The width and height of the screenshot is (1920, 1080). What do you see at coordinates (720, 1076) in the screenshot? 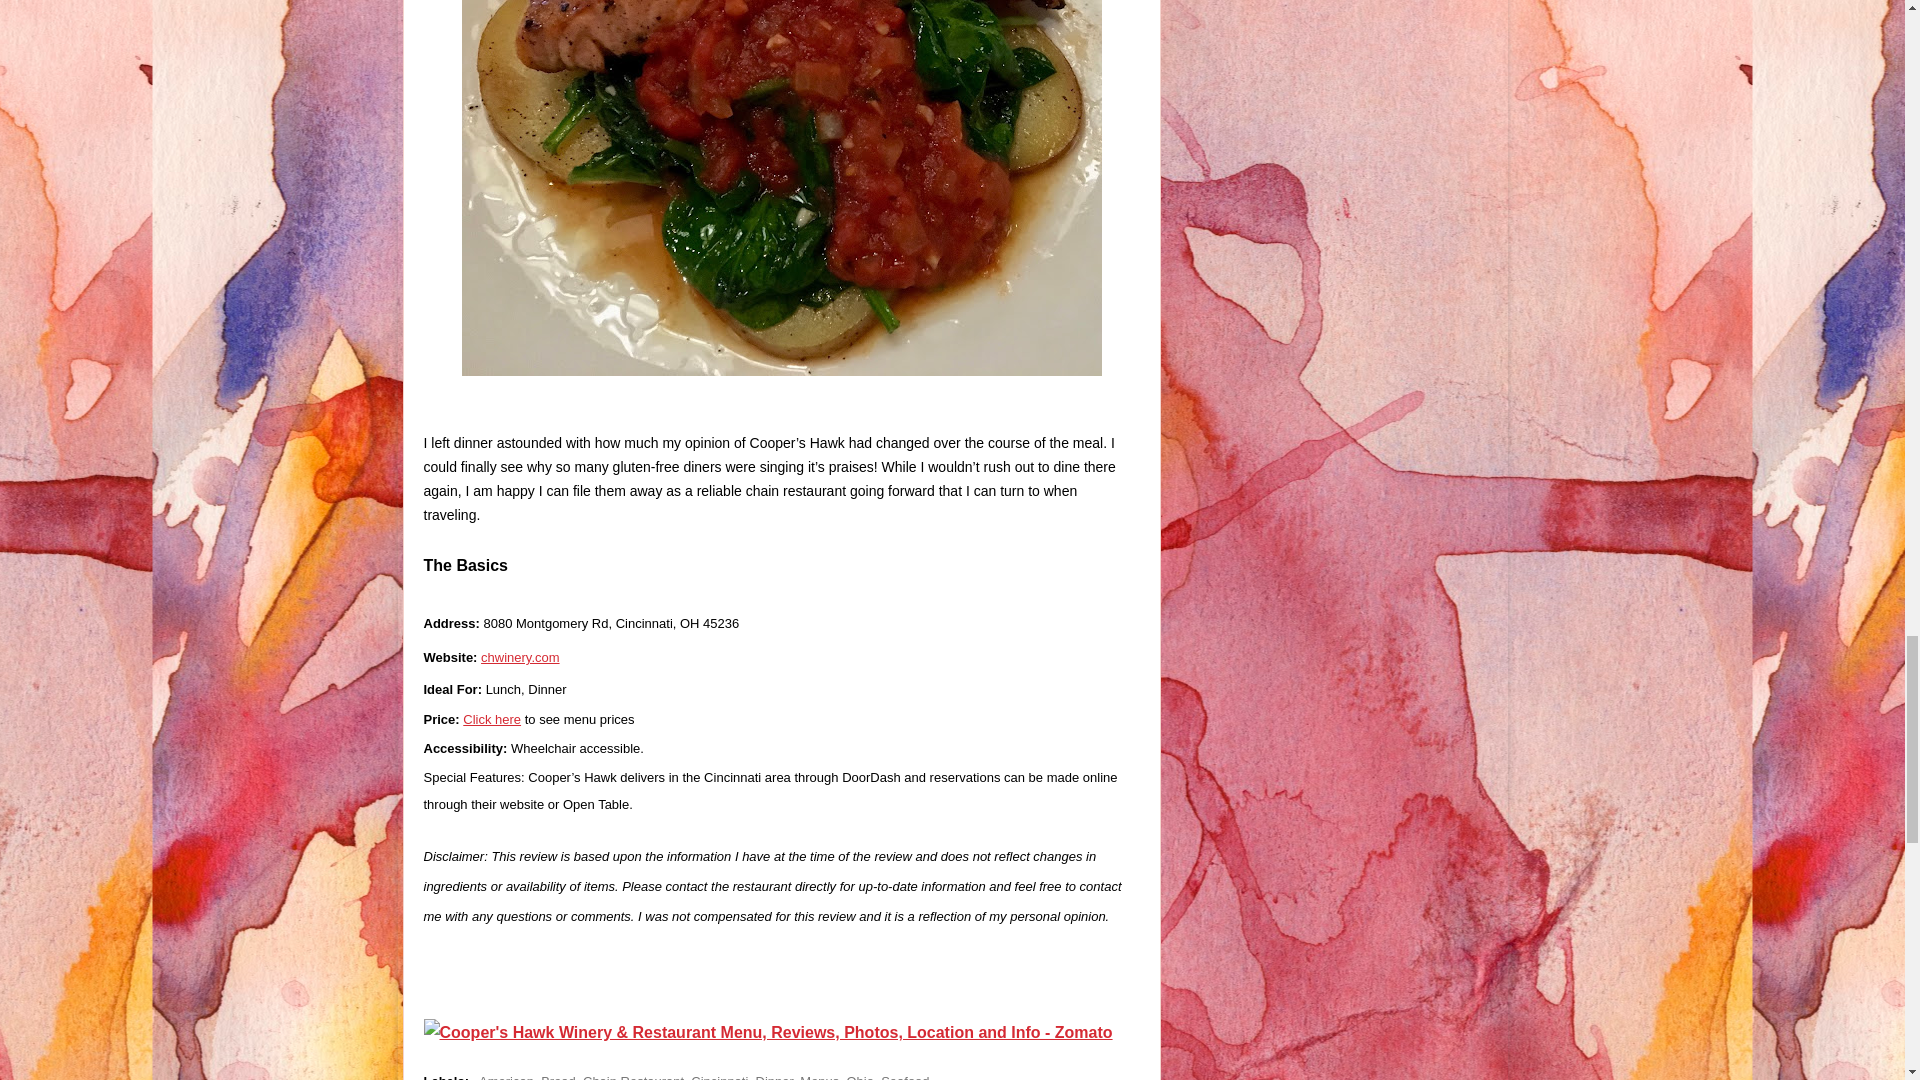
I see `Cincinnati` at bounding box center [720, 1076].